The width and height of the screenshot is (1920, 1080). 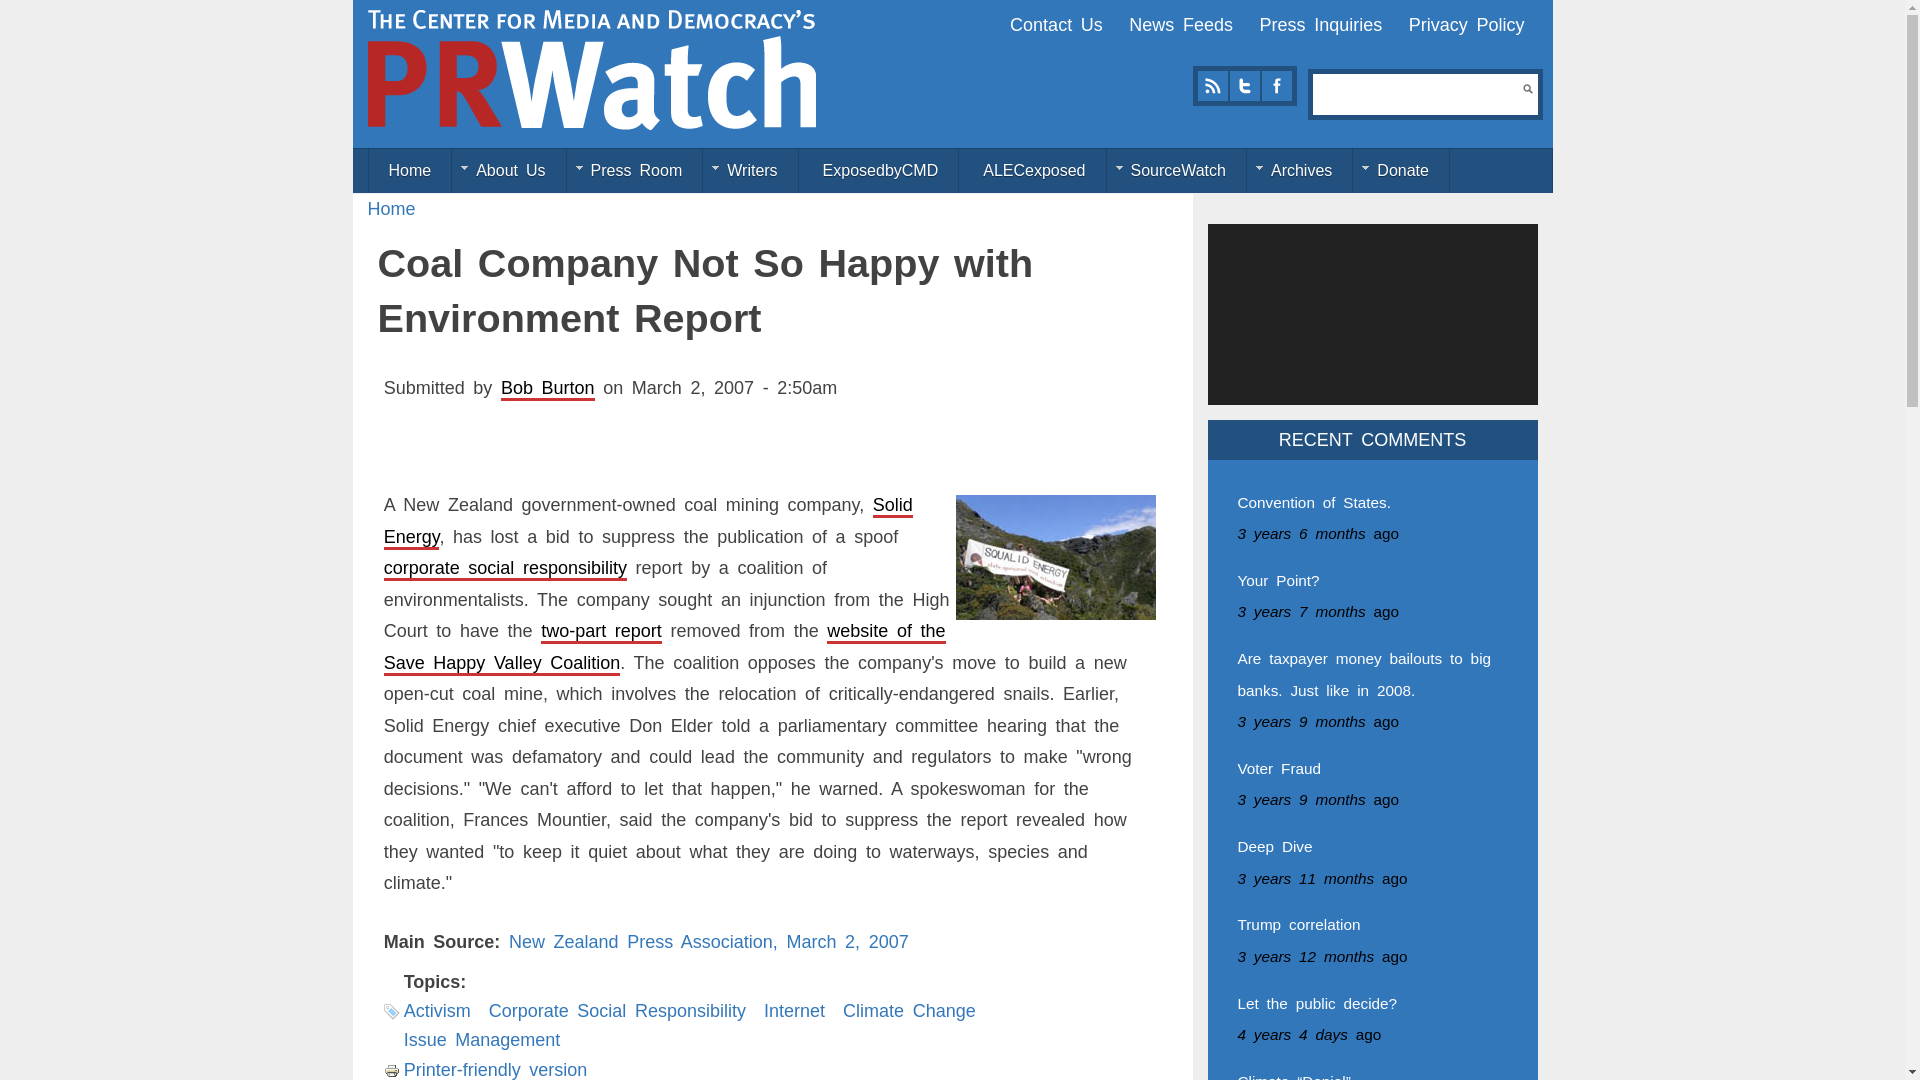 What do you see at coordinates (648, 520) in the screenshot?
I see `Solid Energy` at bounding box center [648, 520].